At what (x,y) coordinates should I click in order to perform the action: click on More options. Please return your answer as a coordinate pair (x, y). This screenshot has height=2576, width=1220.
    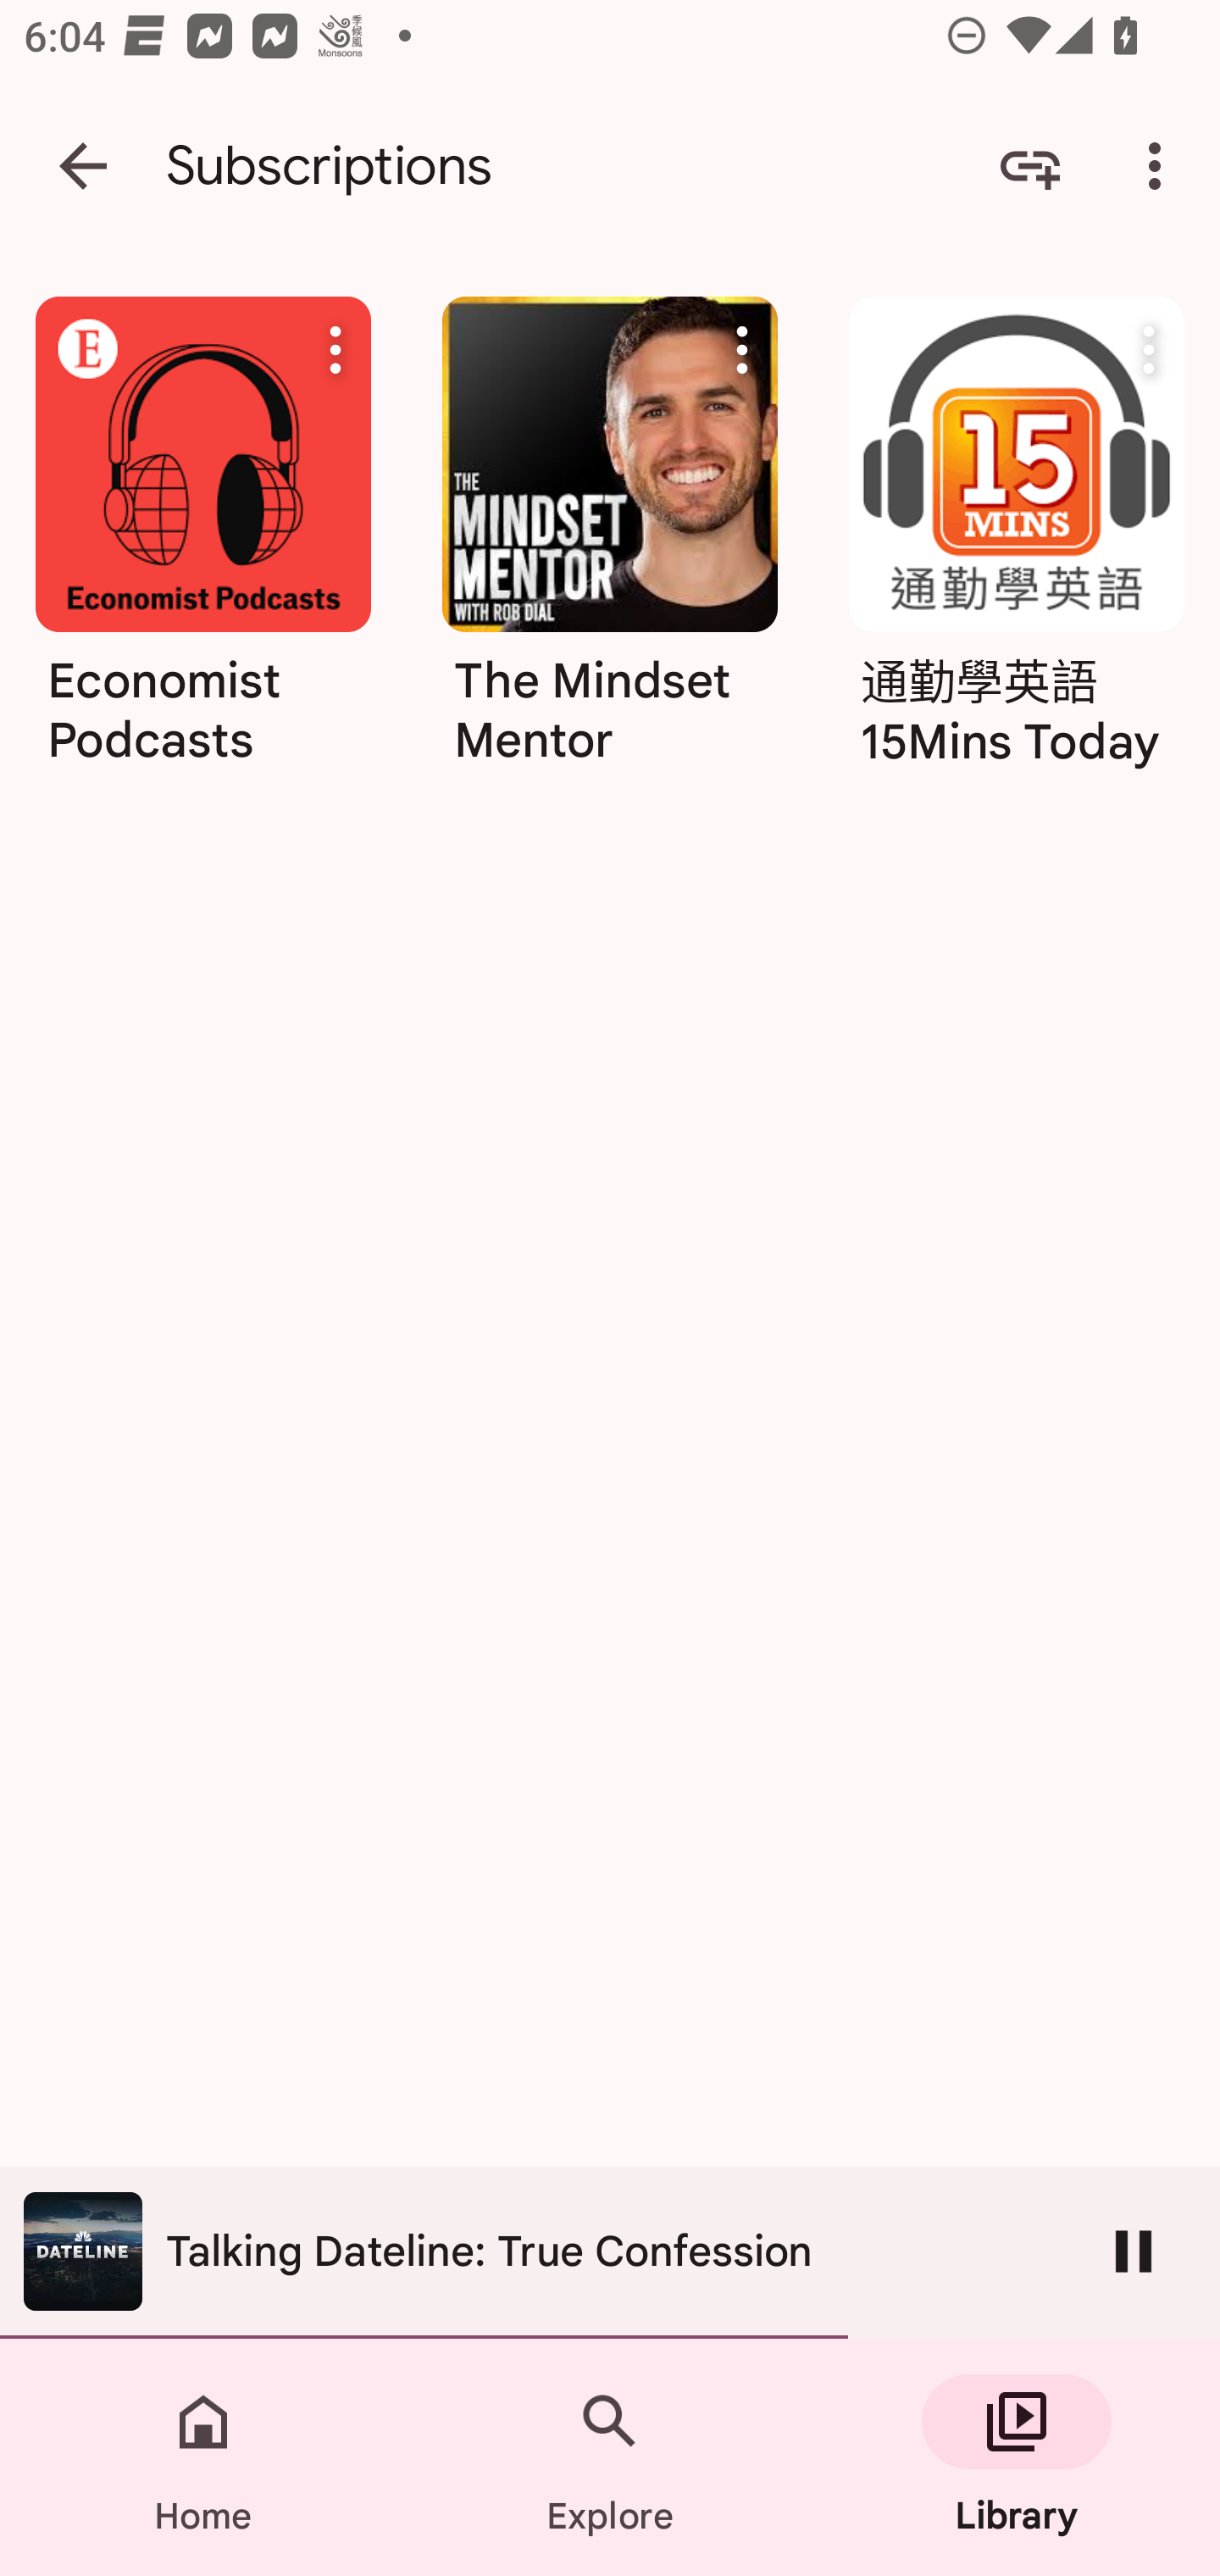
    Looking at the image, I should click on (1161, 166).